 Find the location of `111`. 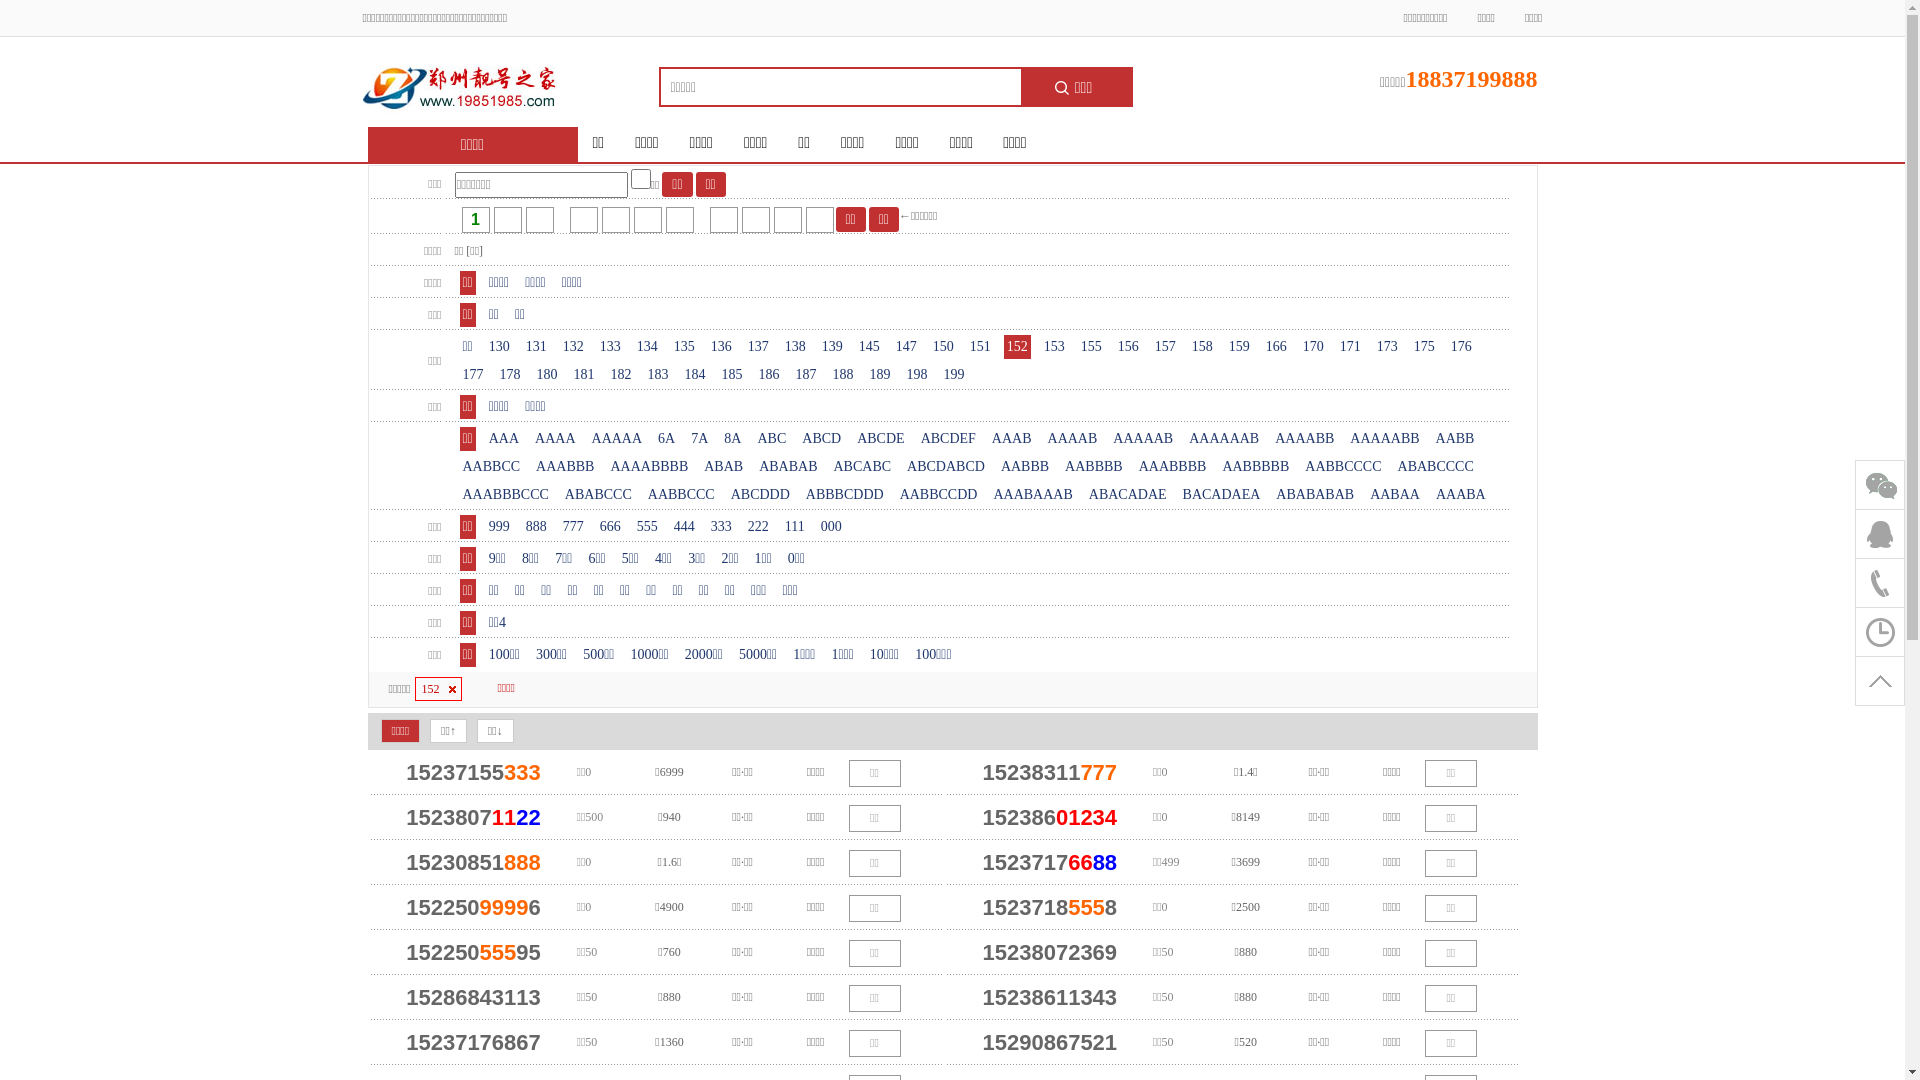

111 is located at coordinates (795, 527).